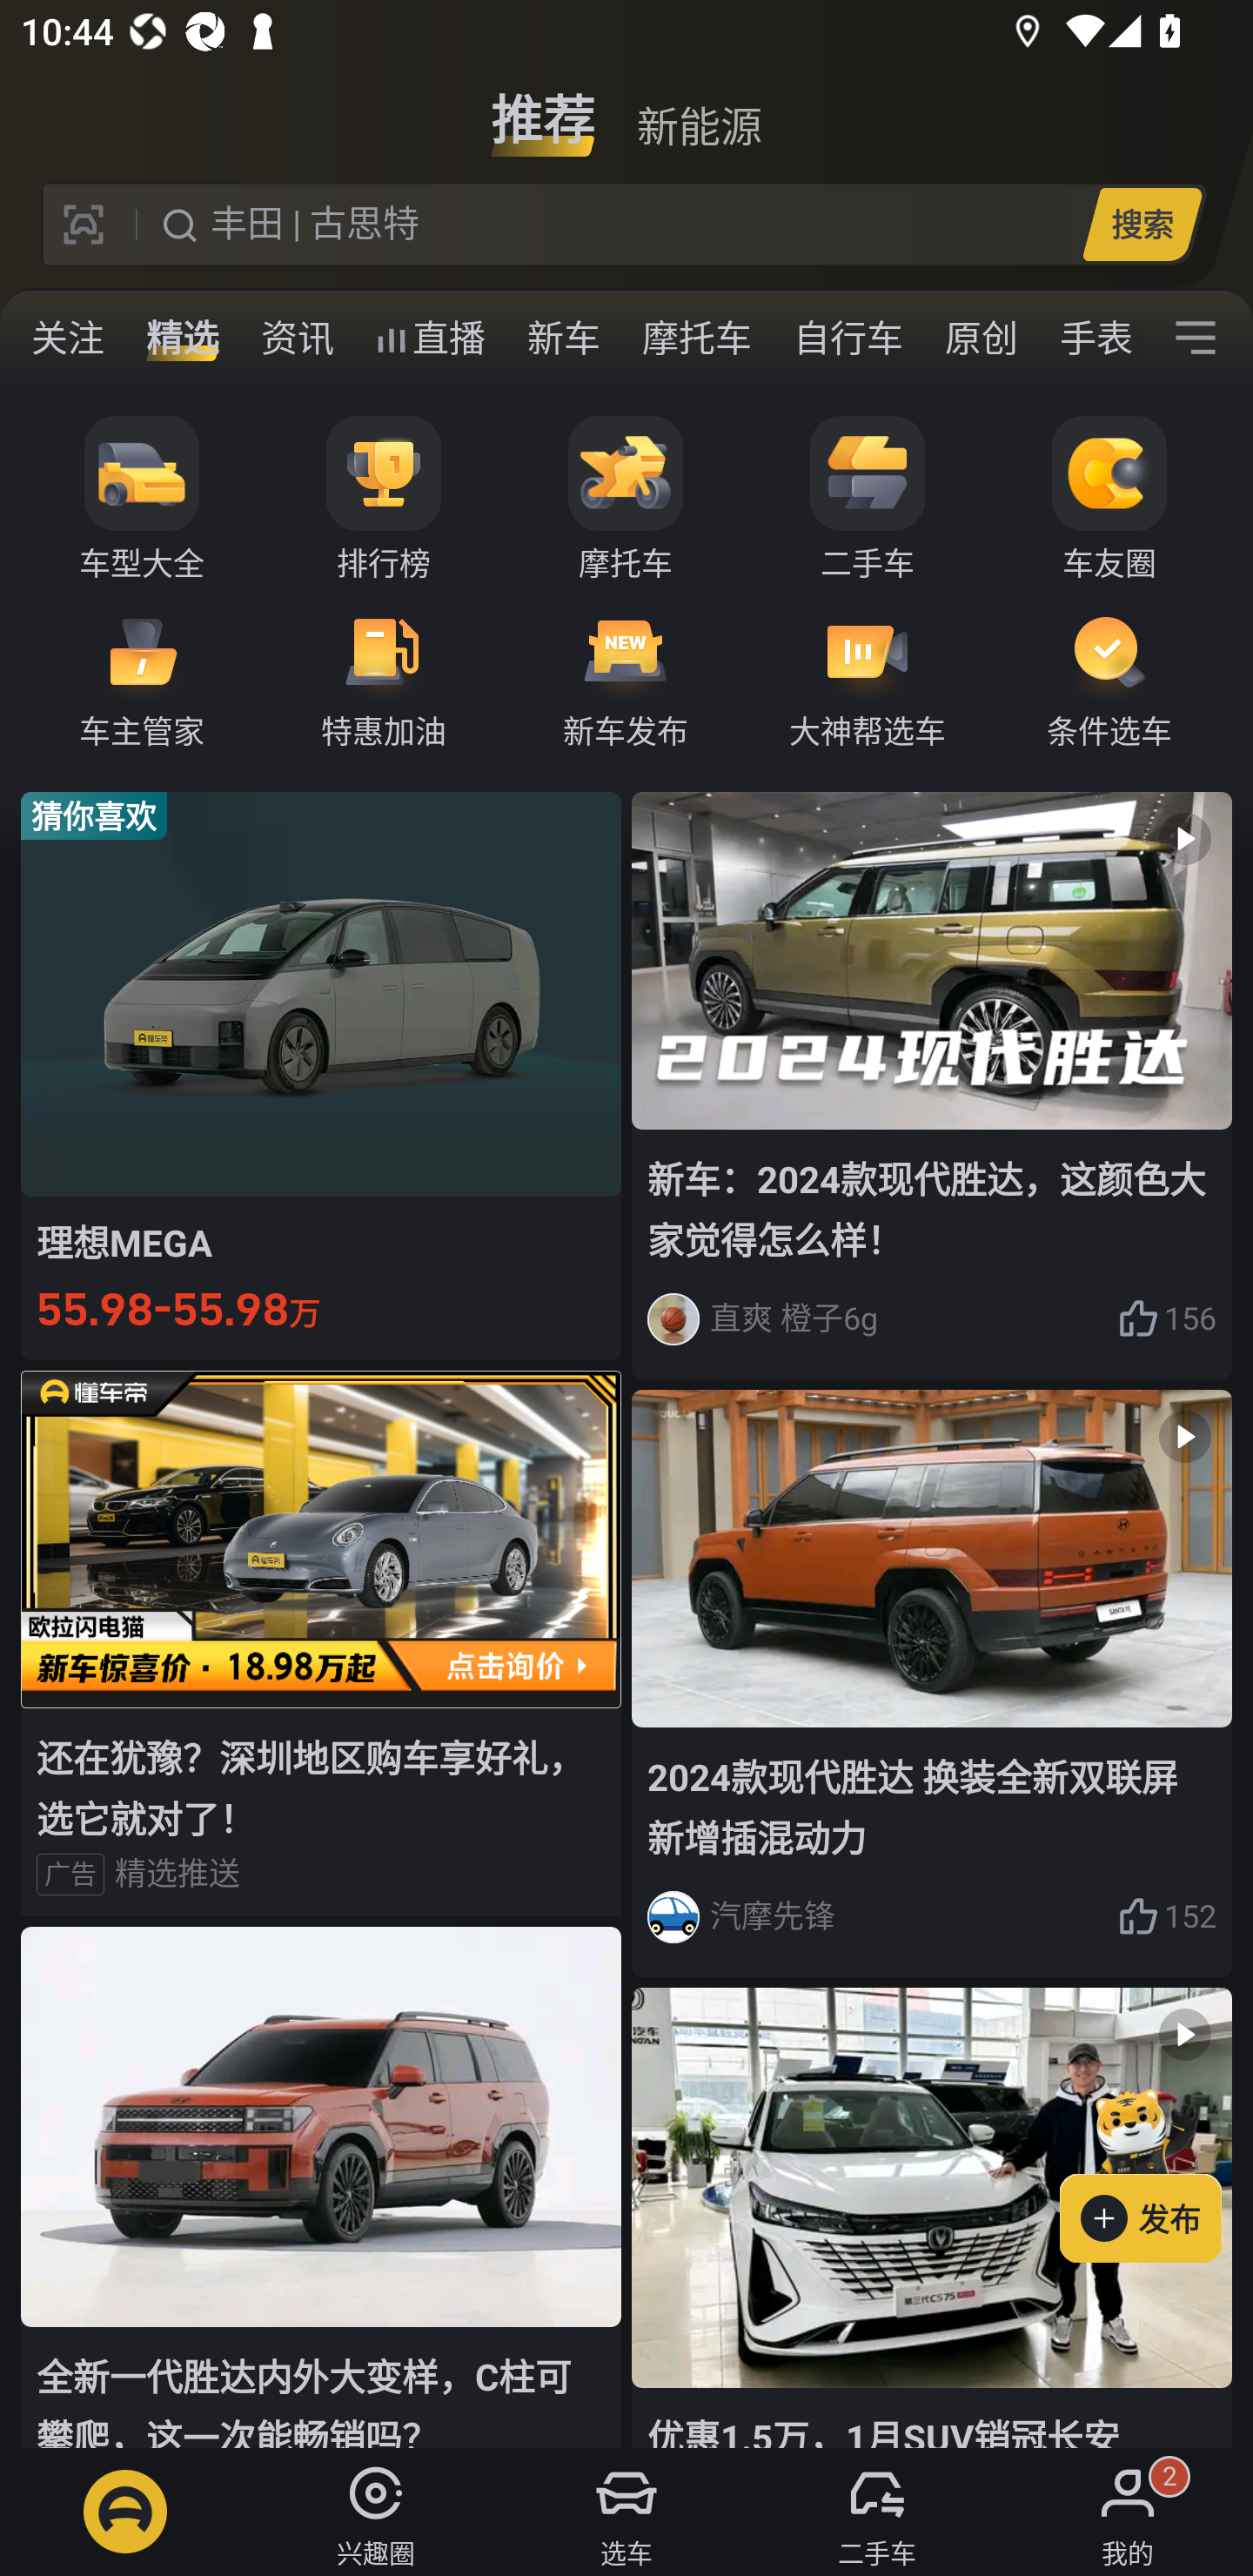  I want to click on 还在犹豫？深圳地区购车享好礼，选它就对了！ 广告 精选推送, so click(321, 1643).